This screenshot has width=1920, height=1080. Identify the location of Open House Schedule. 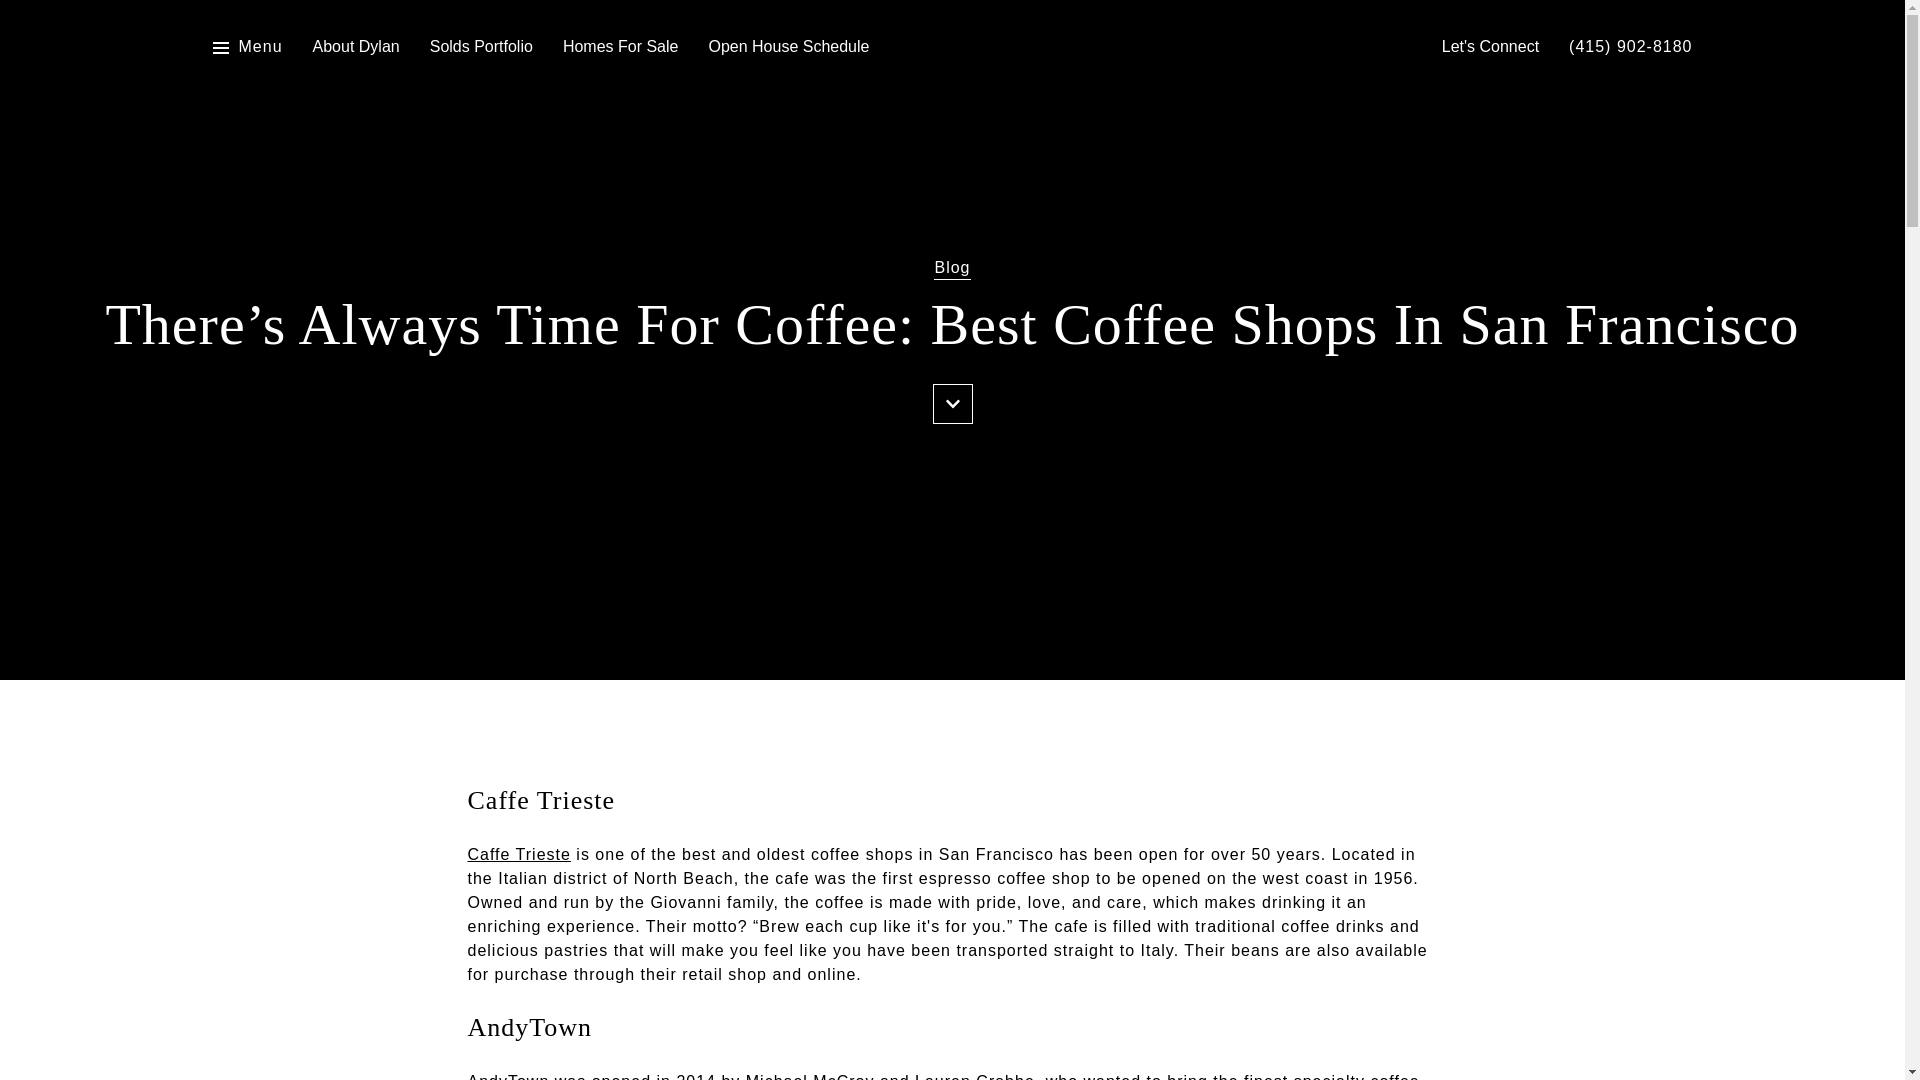
(788, 47).